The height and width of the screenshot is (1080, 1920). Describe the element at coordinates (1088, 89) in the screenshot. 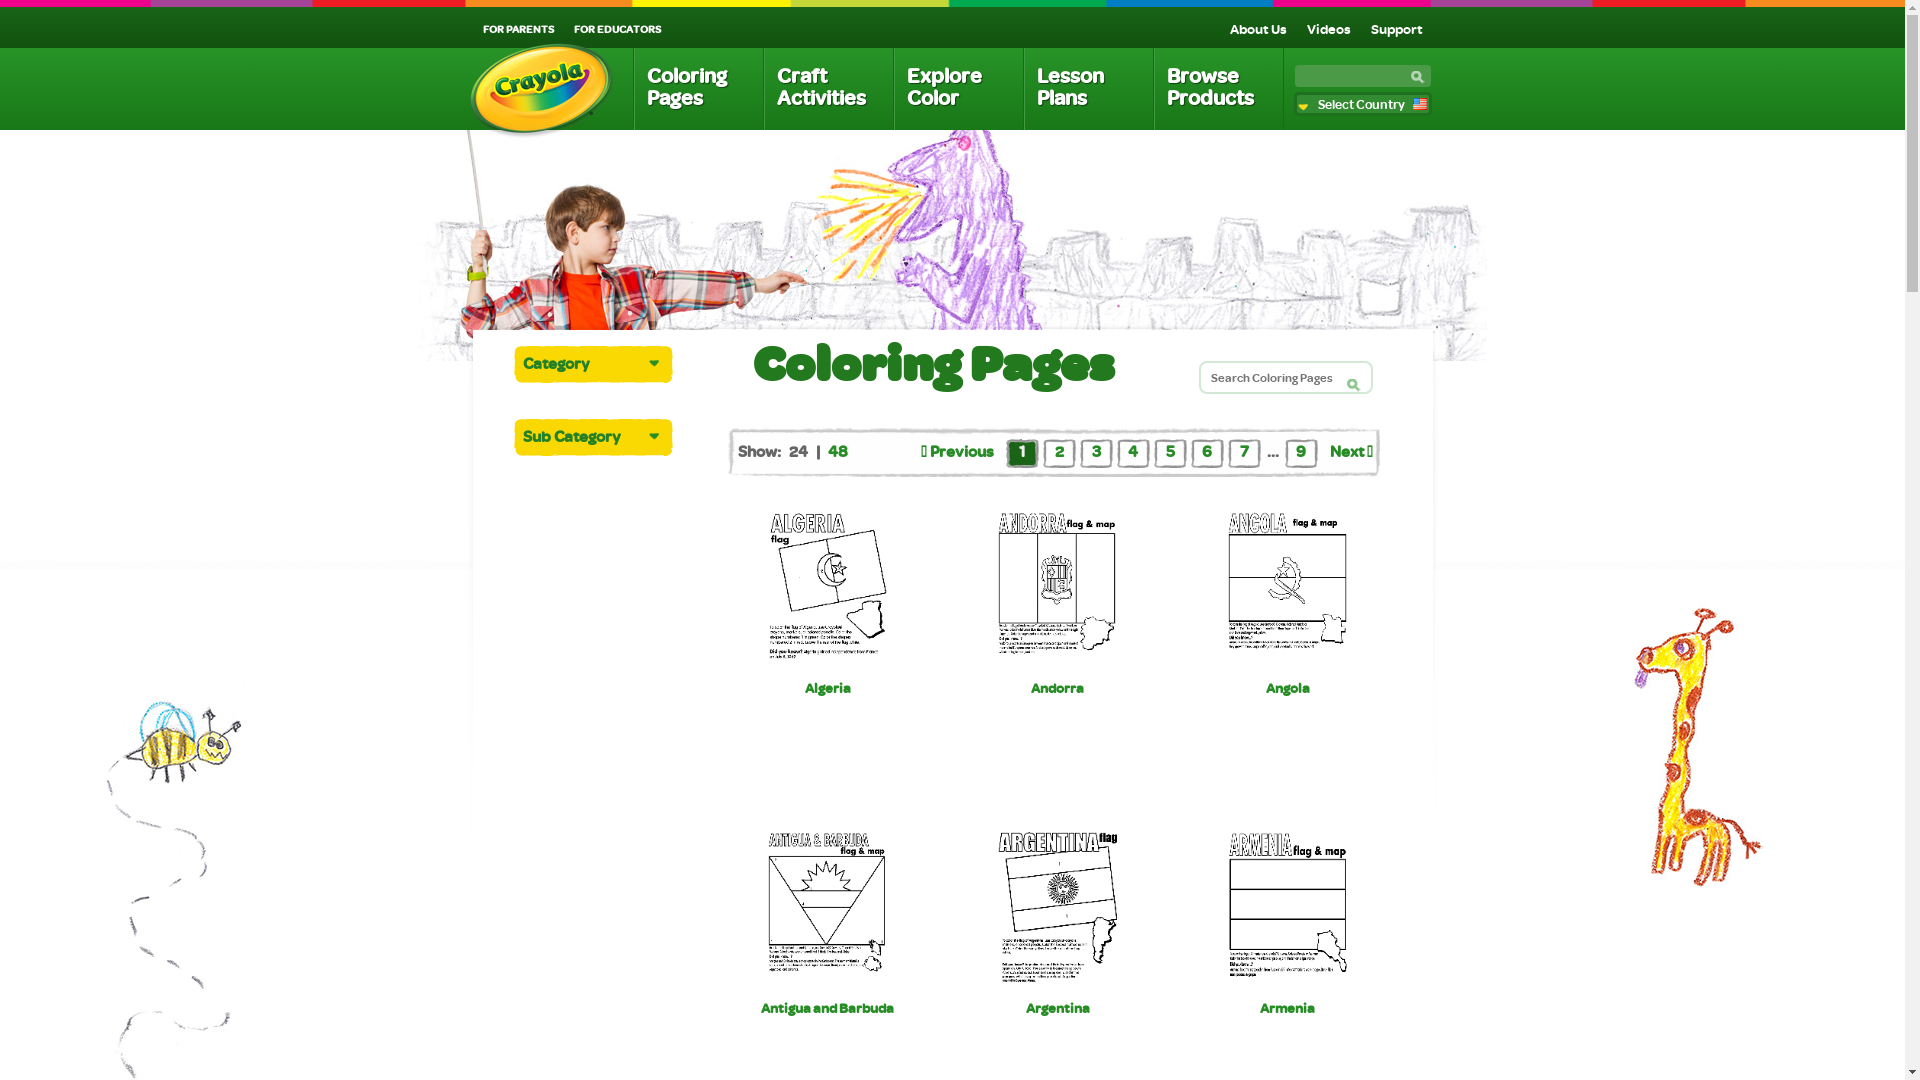

I see `Lesson Plans` at that location.